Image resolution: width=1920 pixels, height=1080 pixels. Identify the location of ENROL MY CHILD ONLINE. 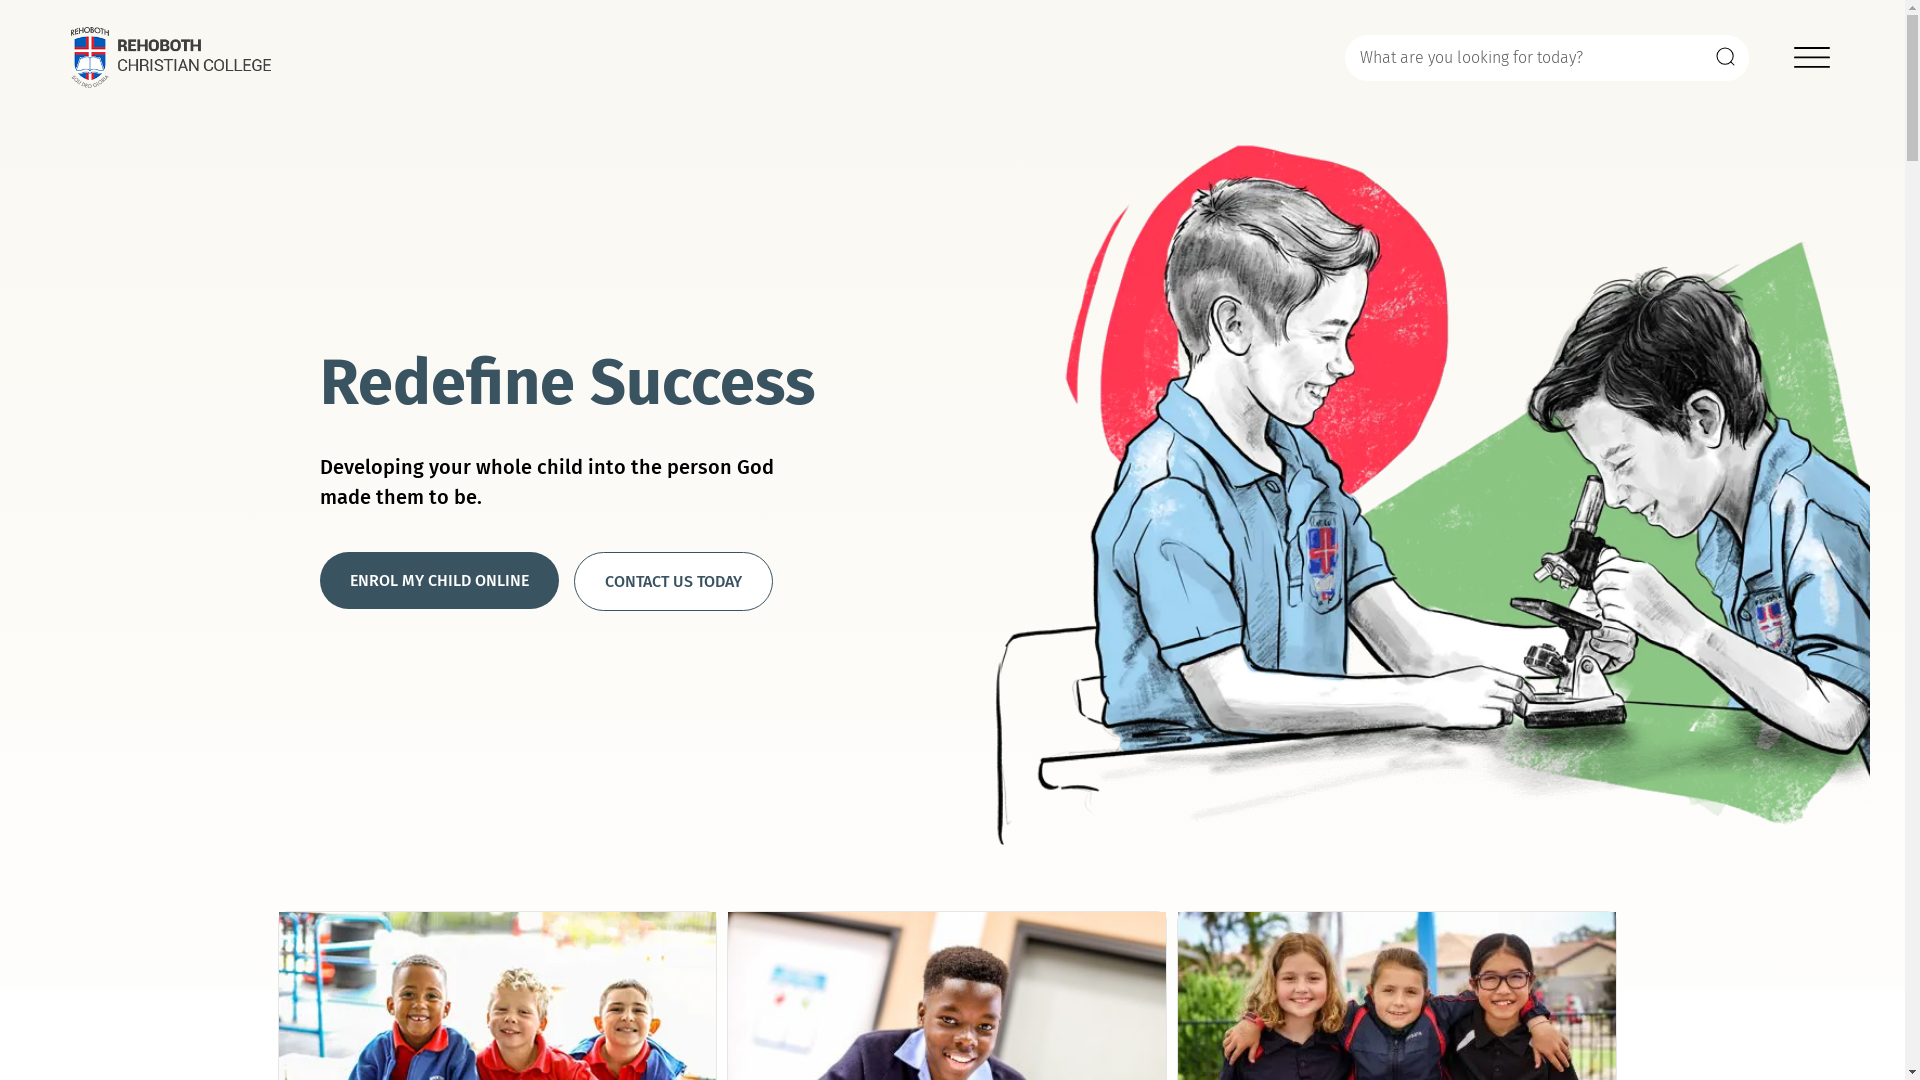
(440, 580).